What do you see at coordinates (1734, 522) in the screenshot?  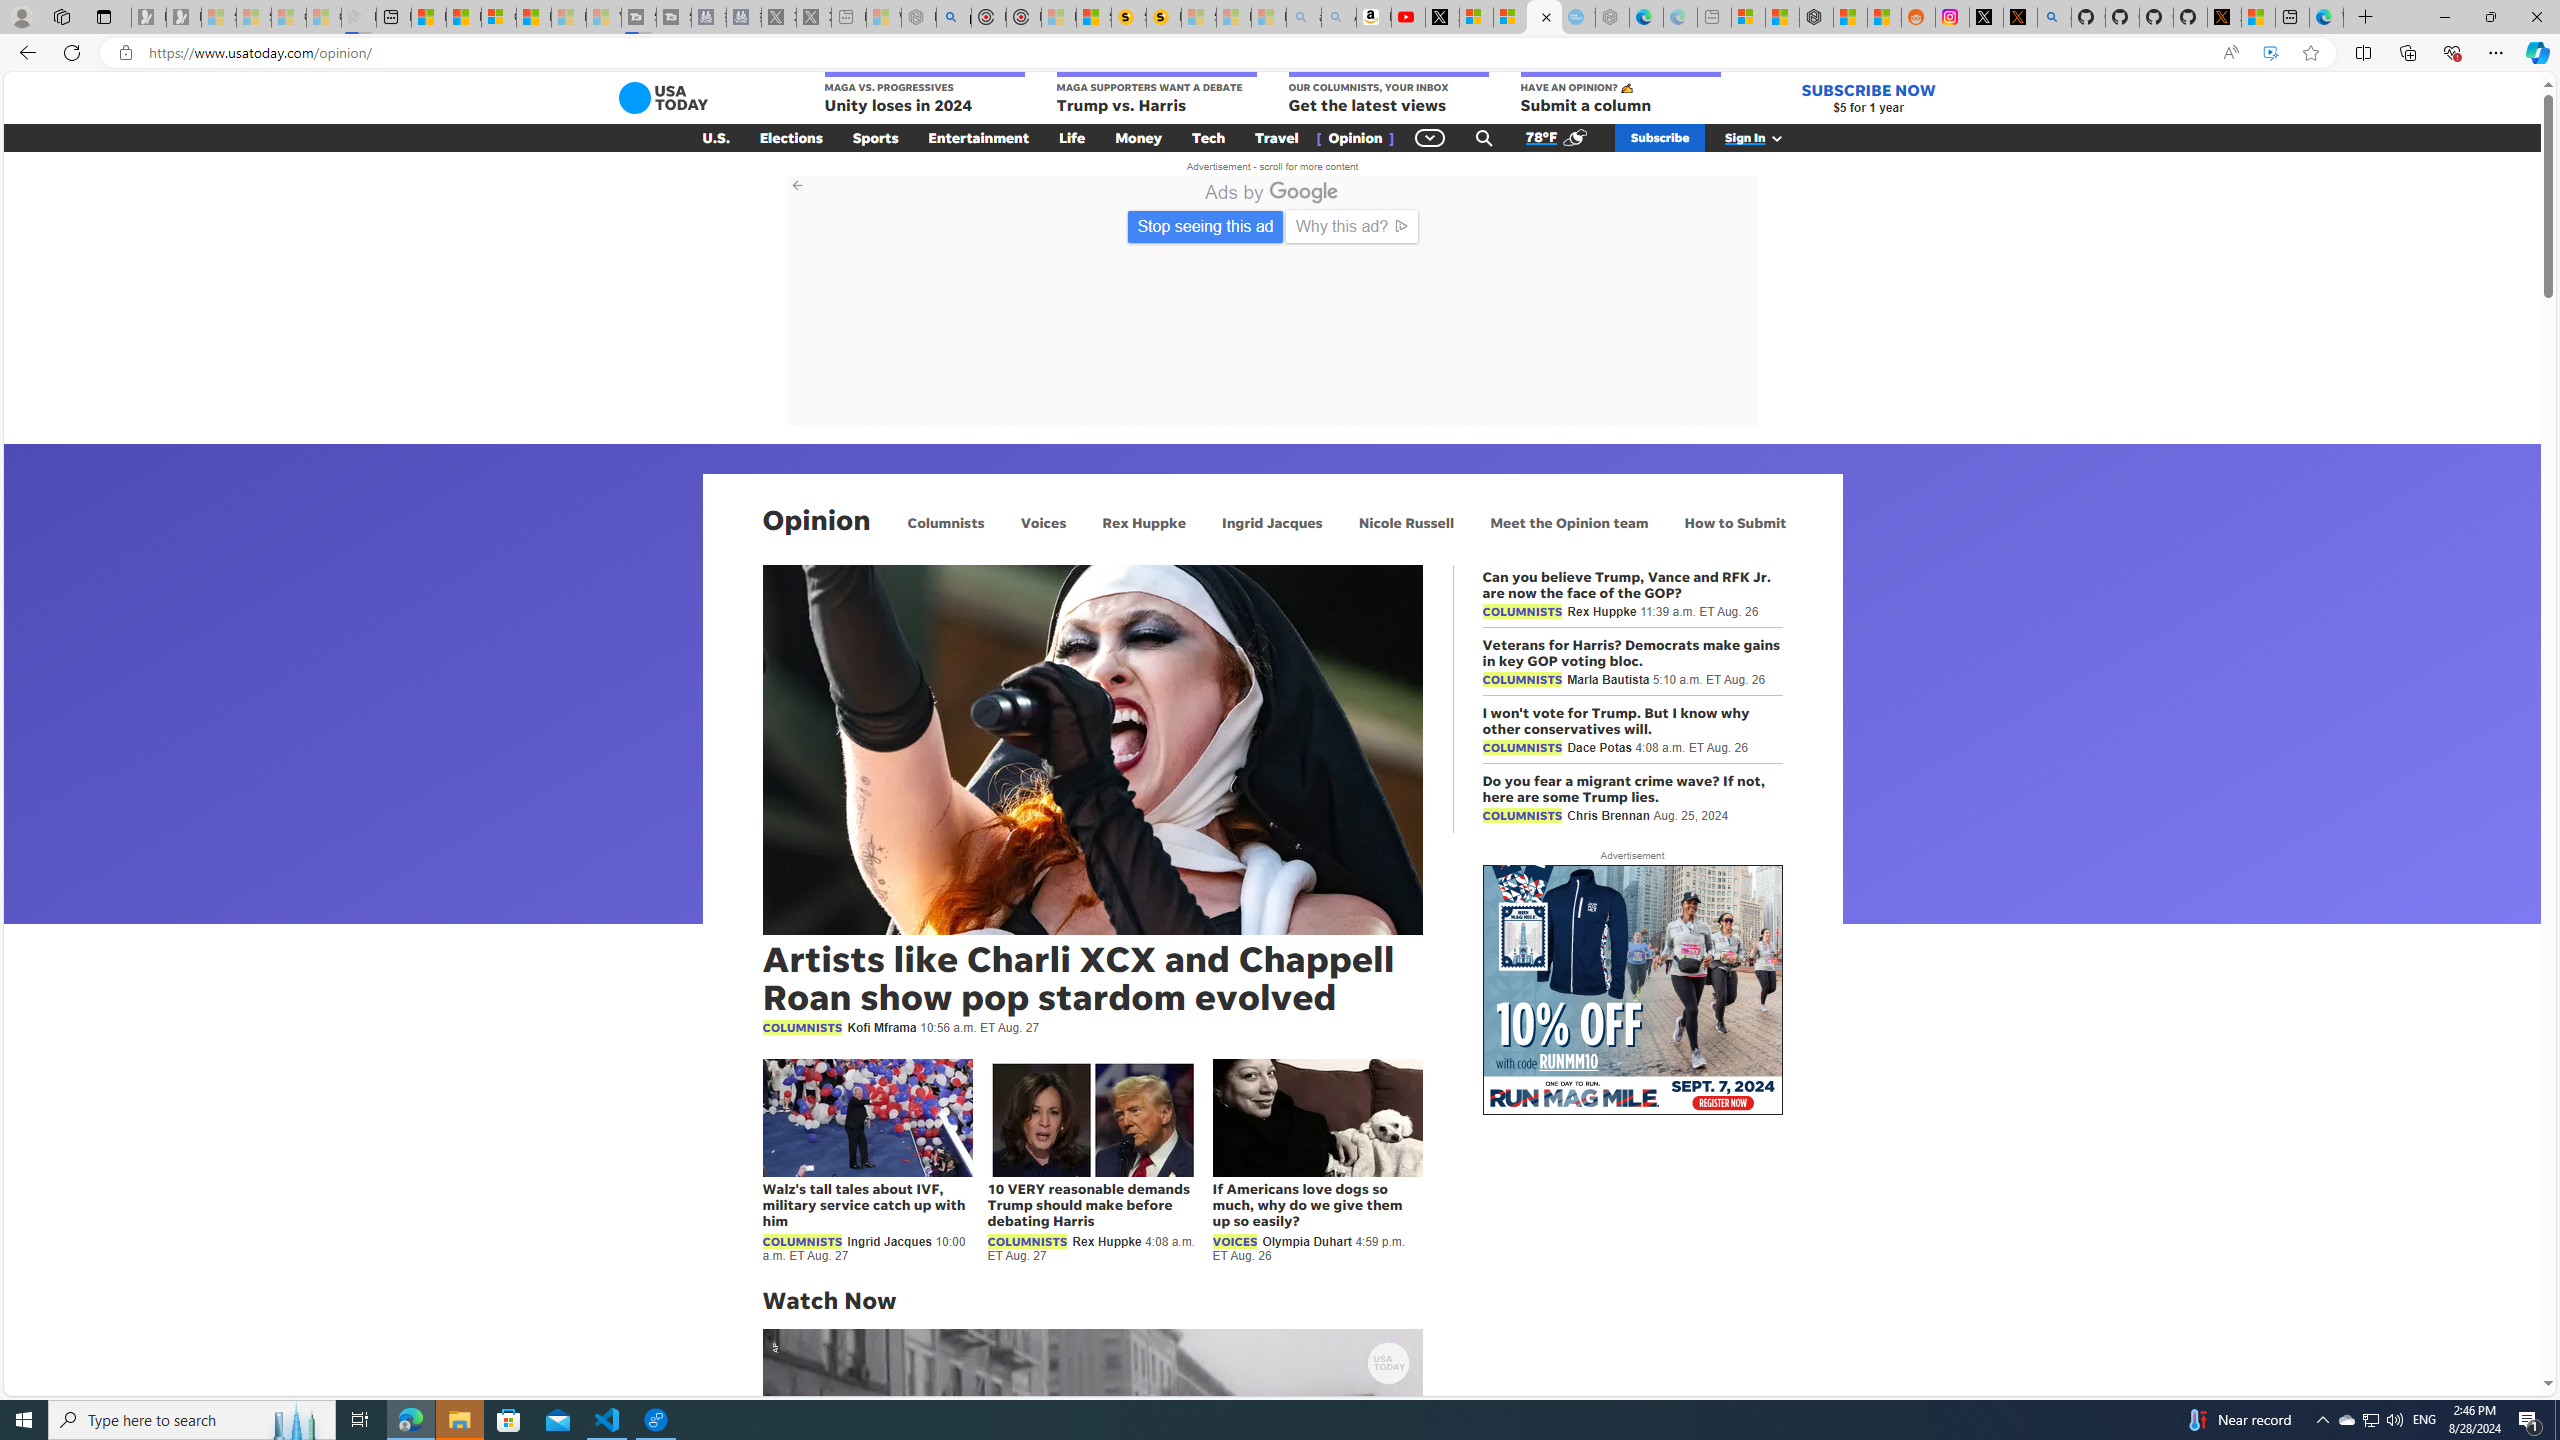 I see `How to Submit` at bounding box center [1734, 522].